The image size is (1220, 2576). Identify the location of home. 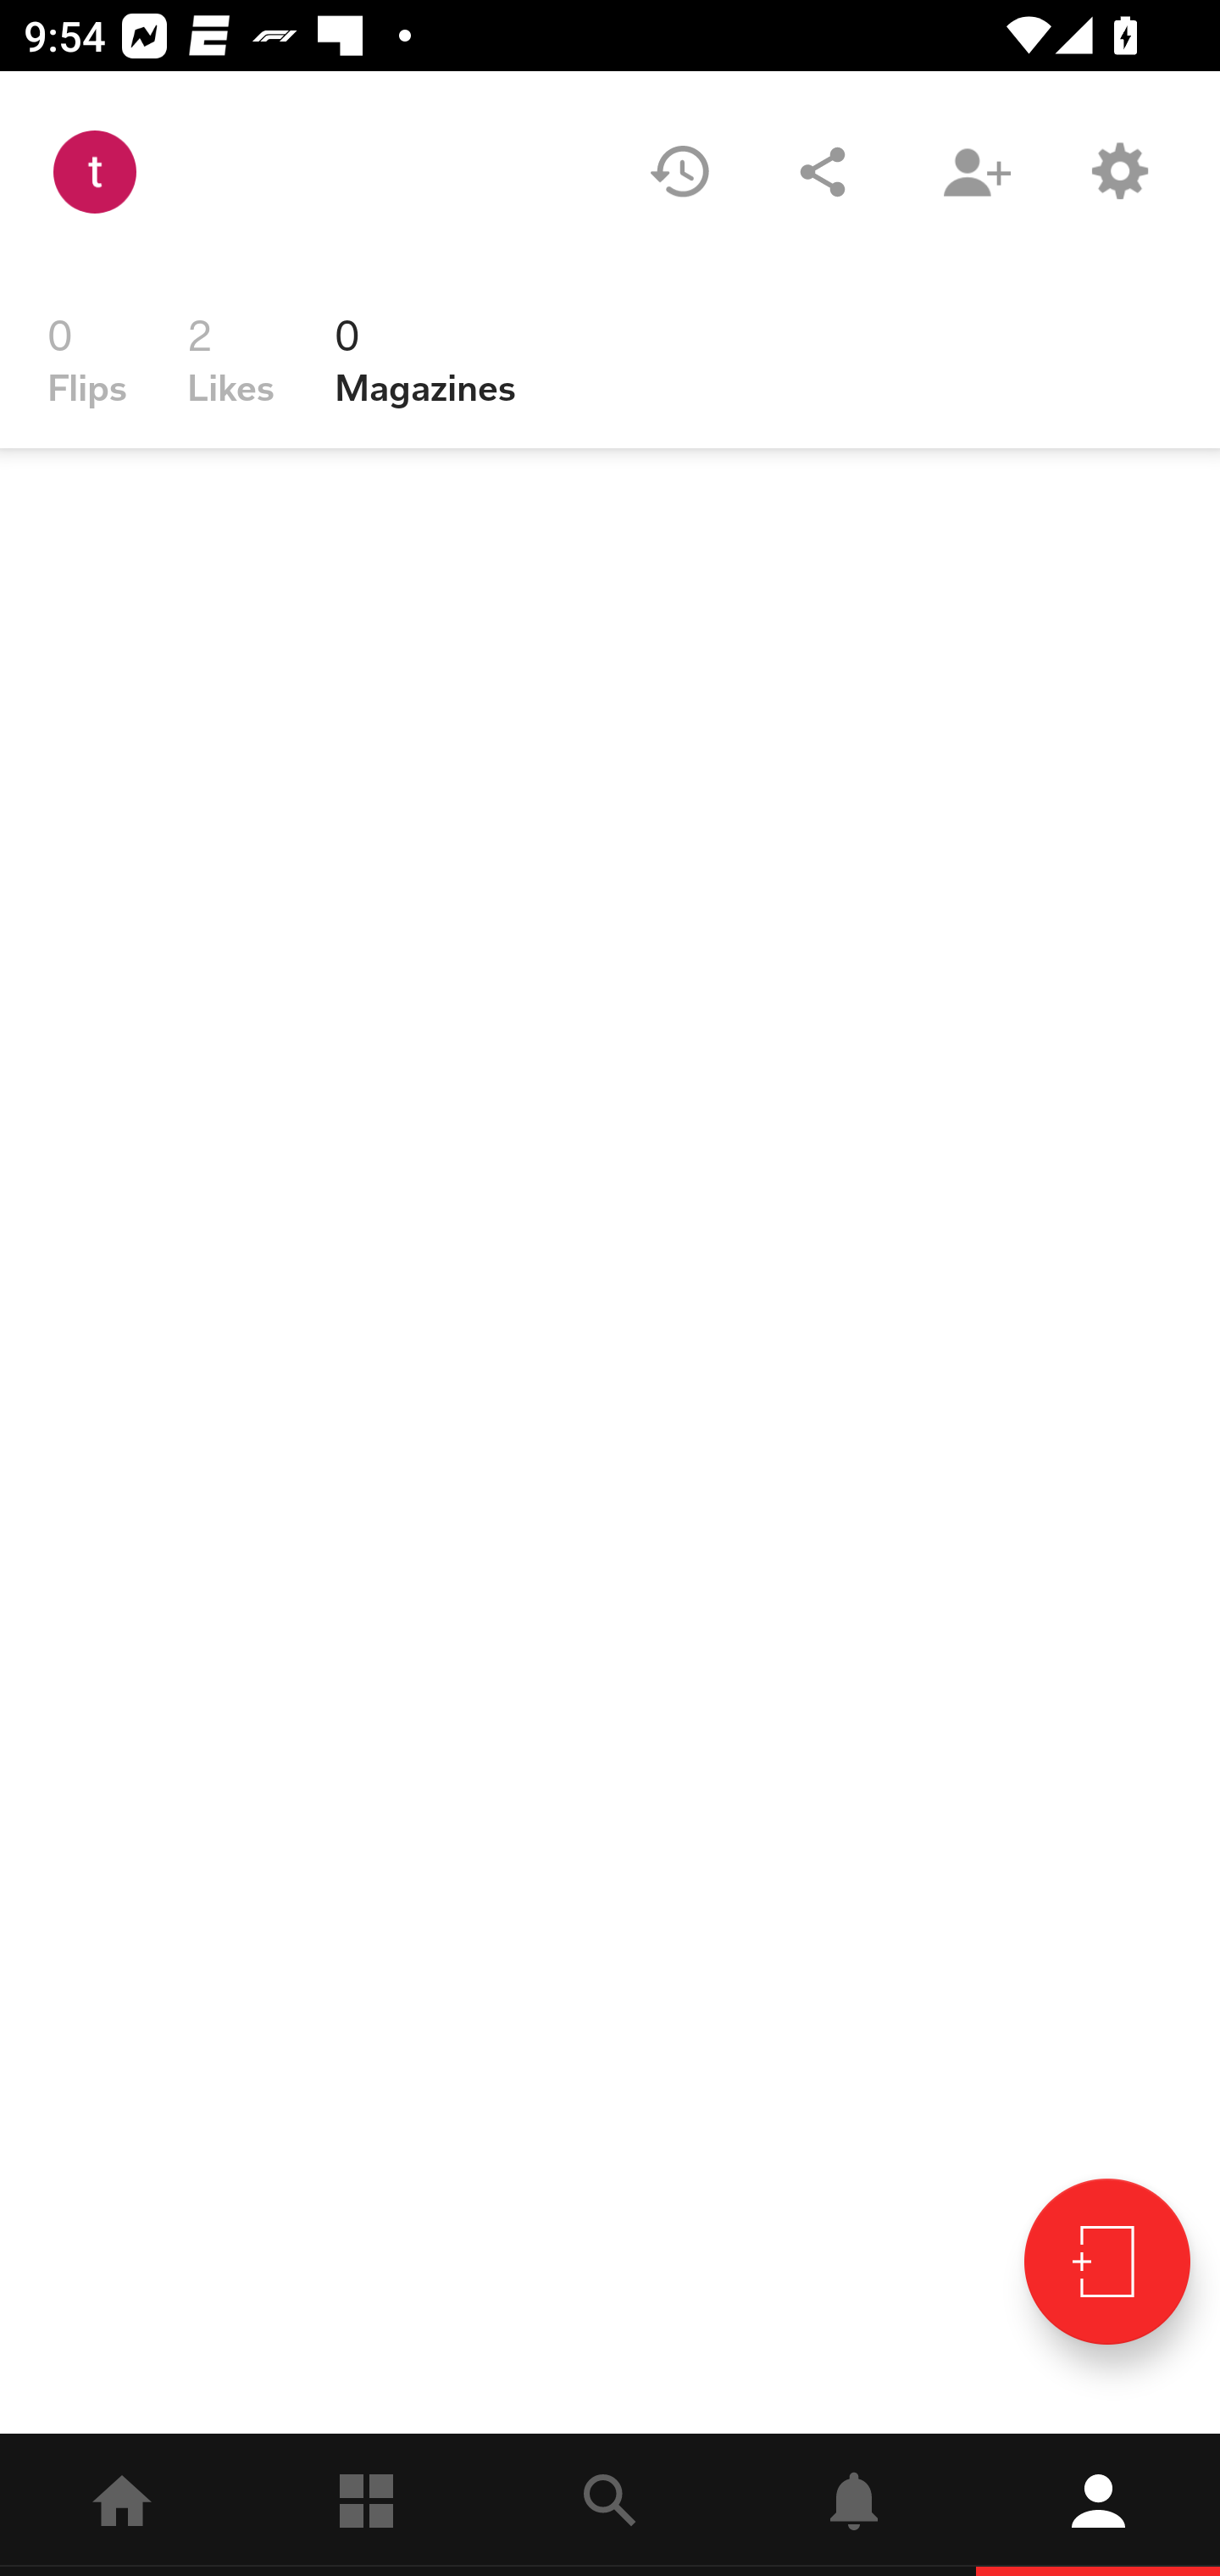
(122, 2505).